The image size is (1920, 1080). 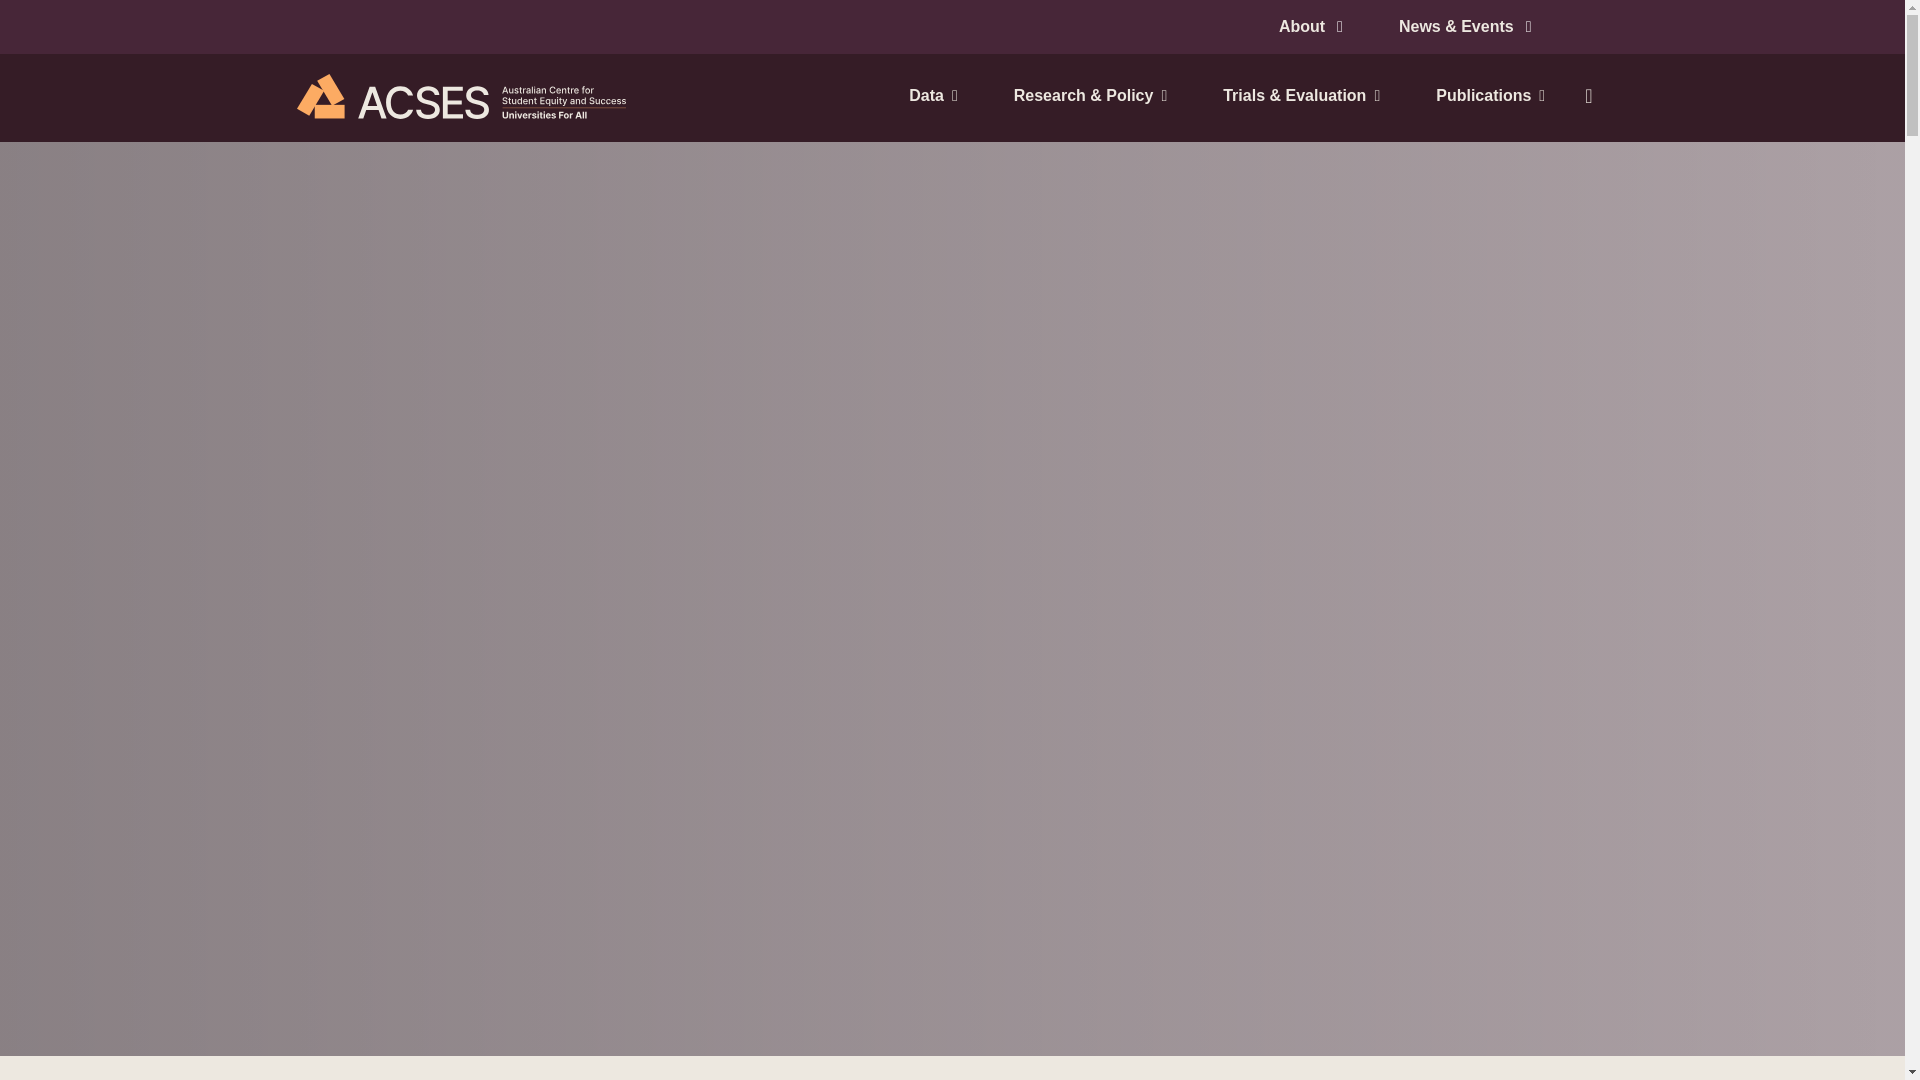 I want to click on Publications, so click(x=1482, y=96).